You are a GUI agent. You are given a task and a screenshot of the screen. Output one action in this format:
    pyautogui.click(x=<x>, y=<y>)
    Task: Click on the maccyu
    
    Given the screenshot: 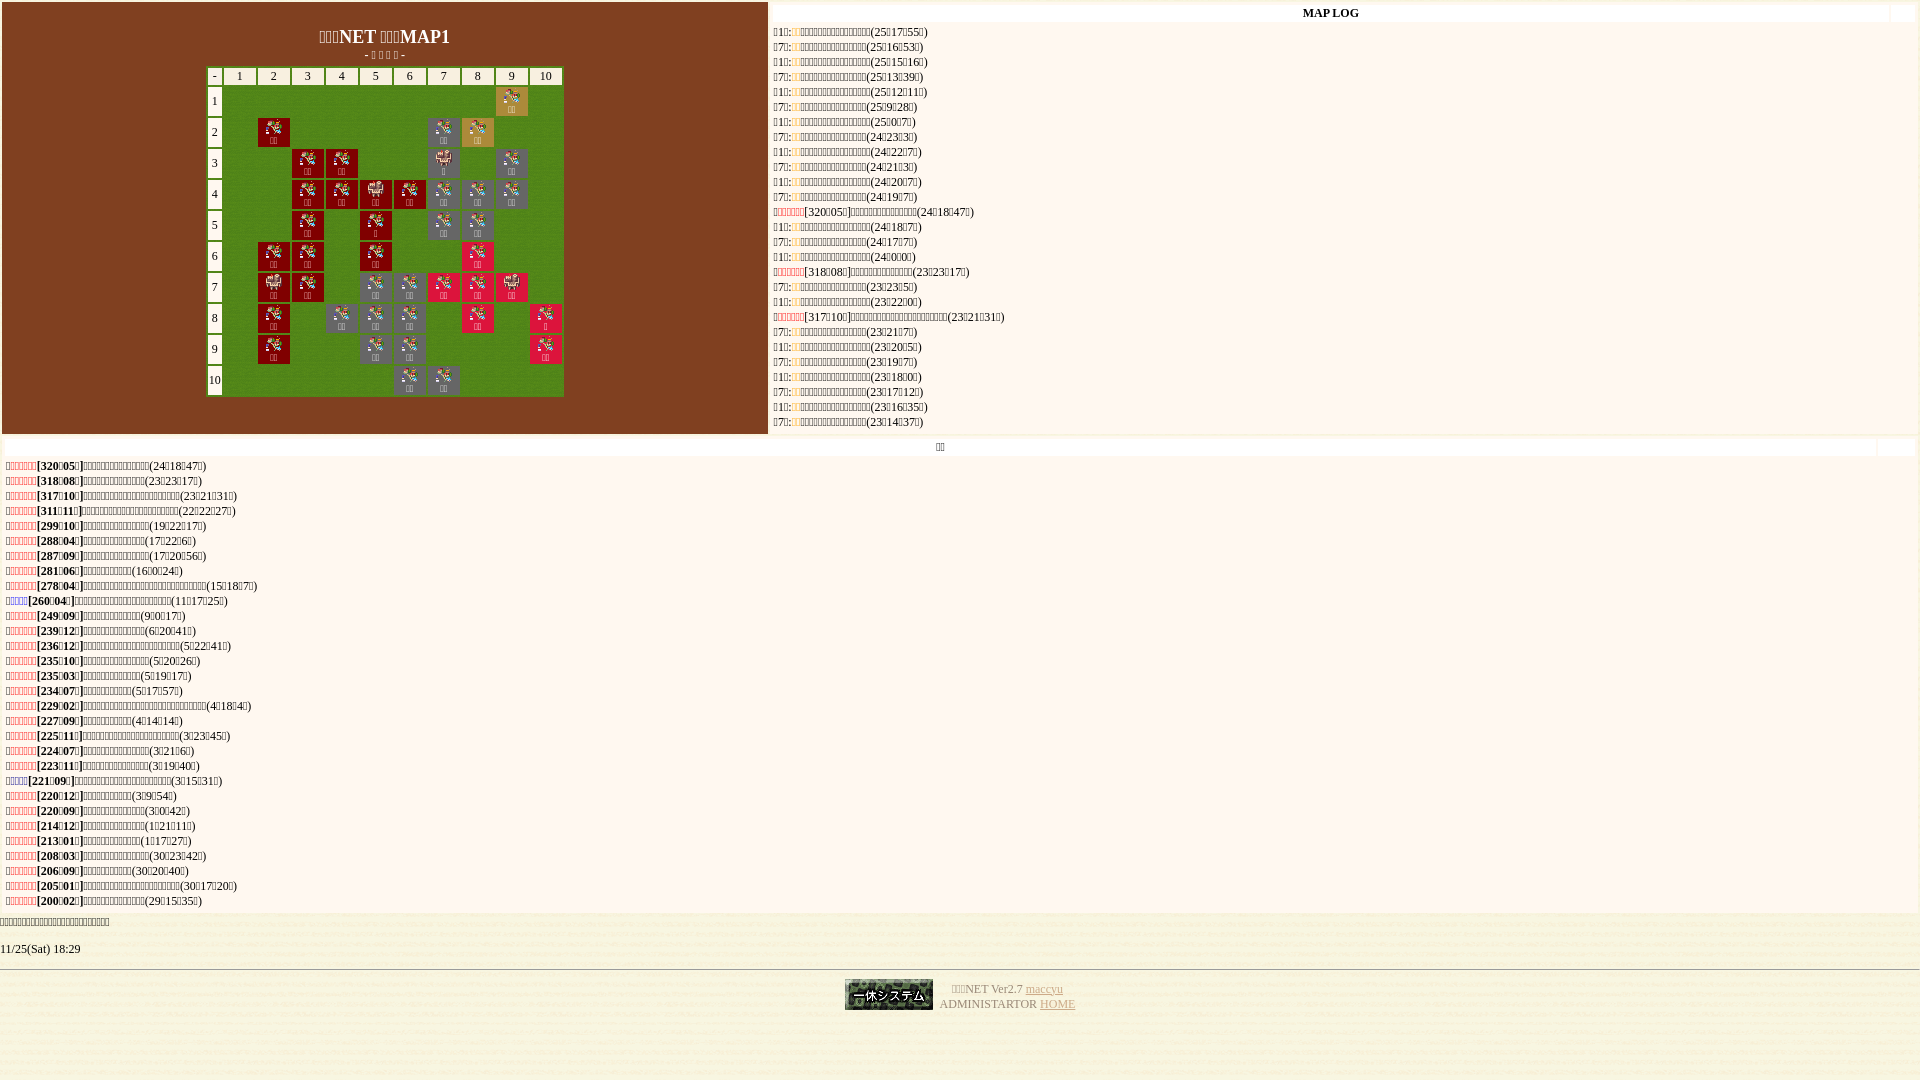 What is the action you would take?
    pyautogui.click(x=1044, y=989)
    